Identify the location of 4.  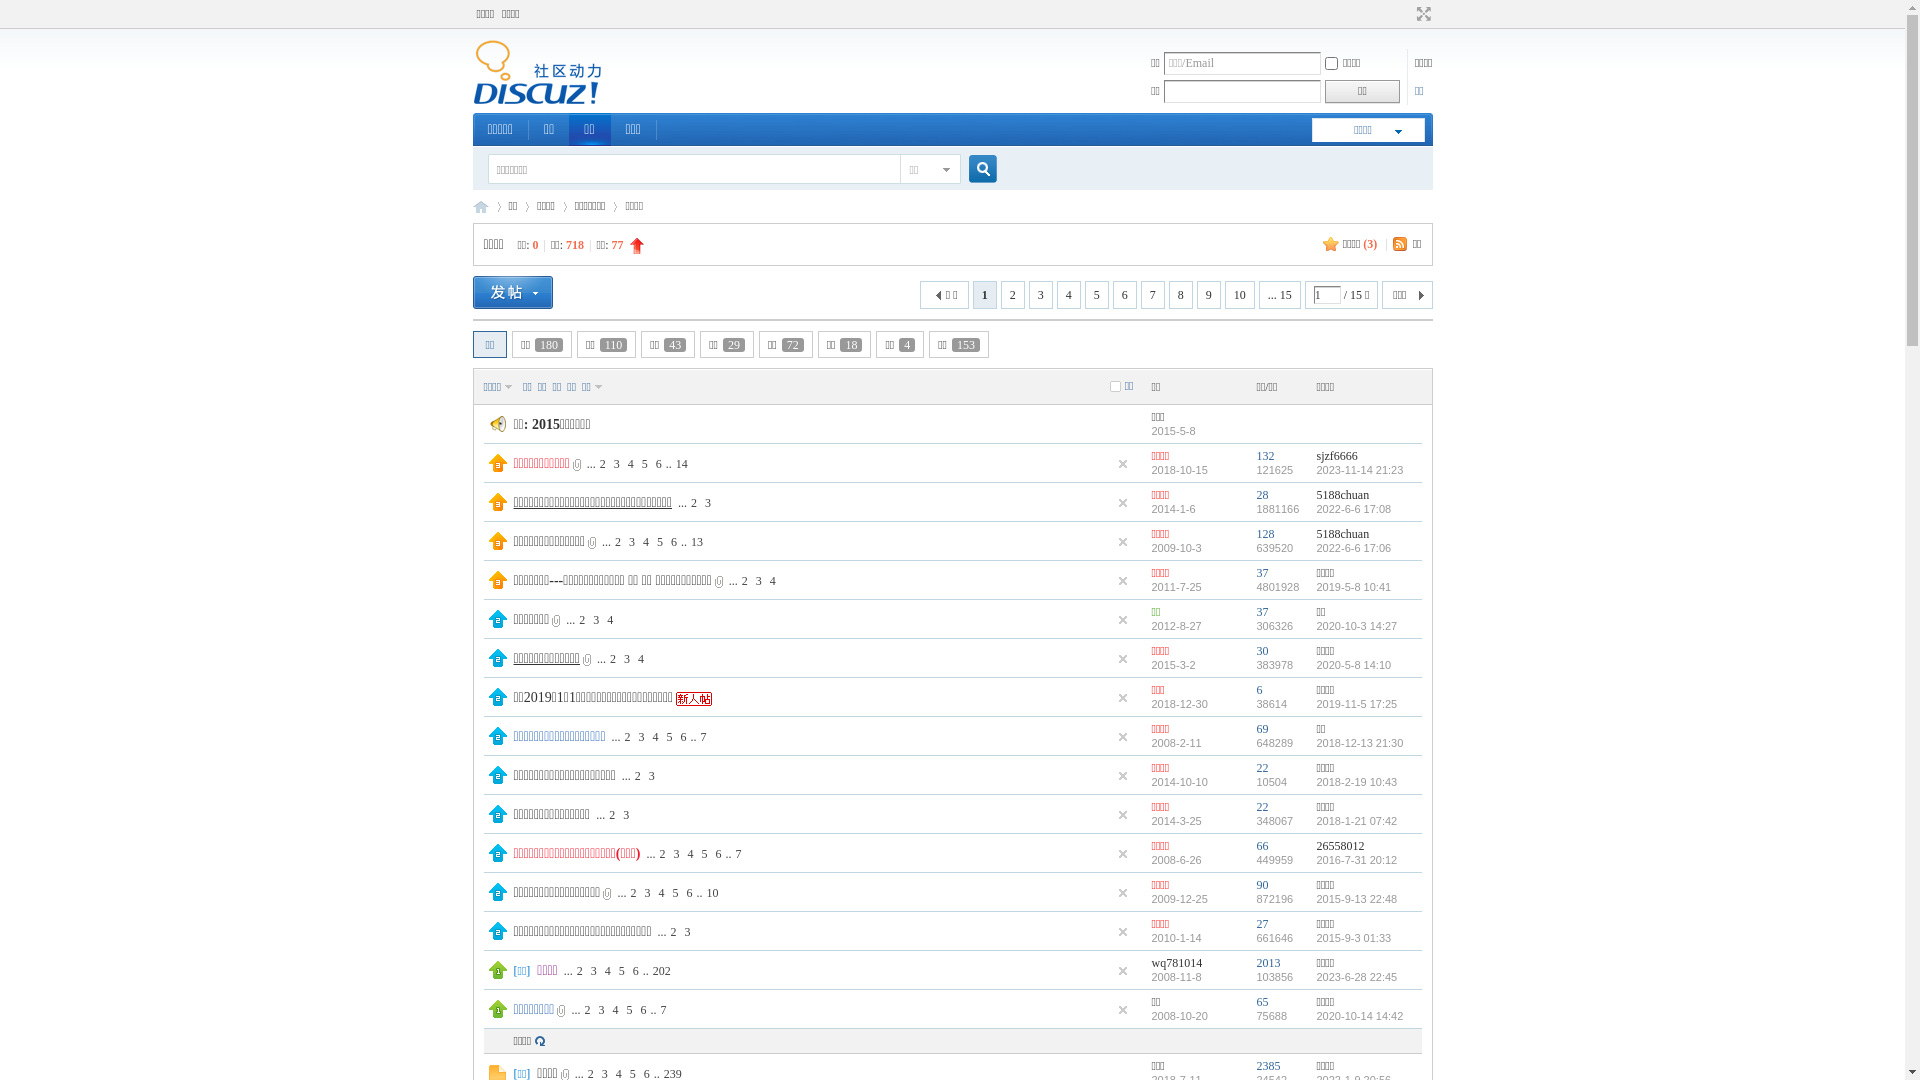
(641, 659).